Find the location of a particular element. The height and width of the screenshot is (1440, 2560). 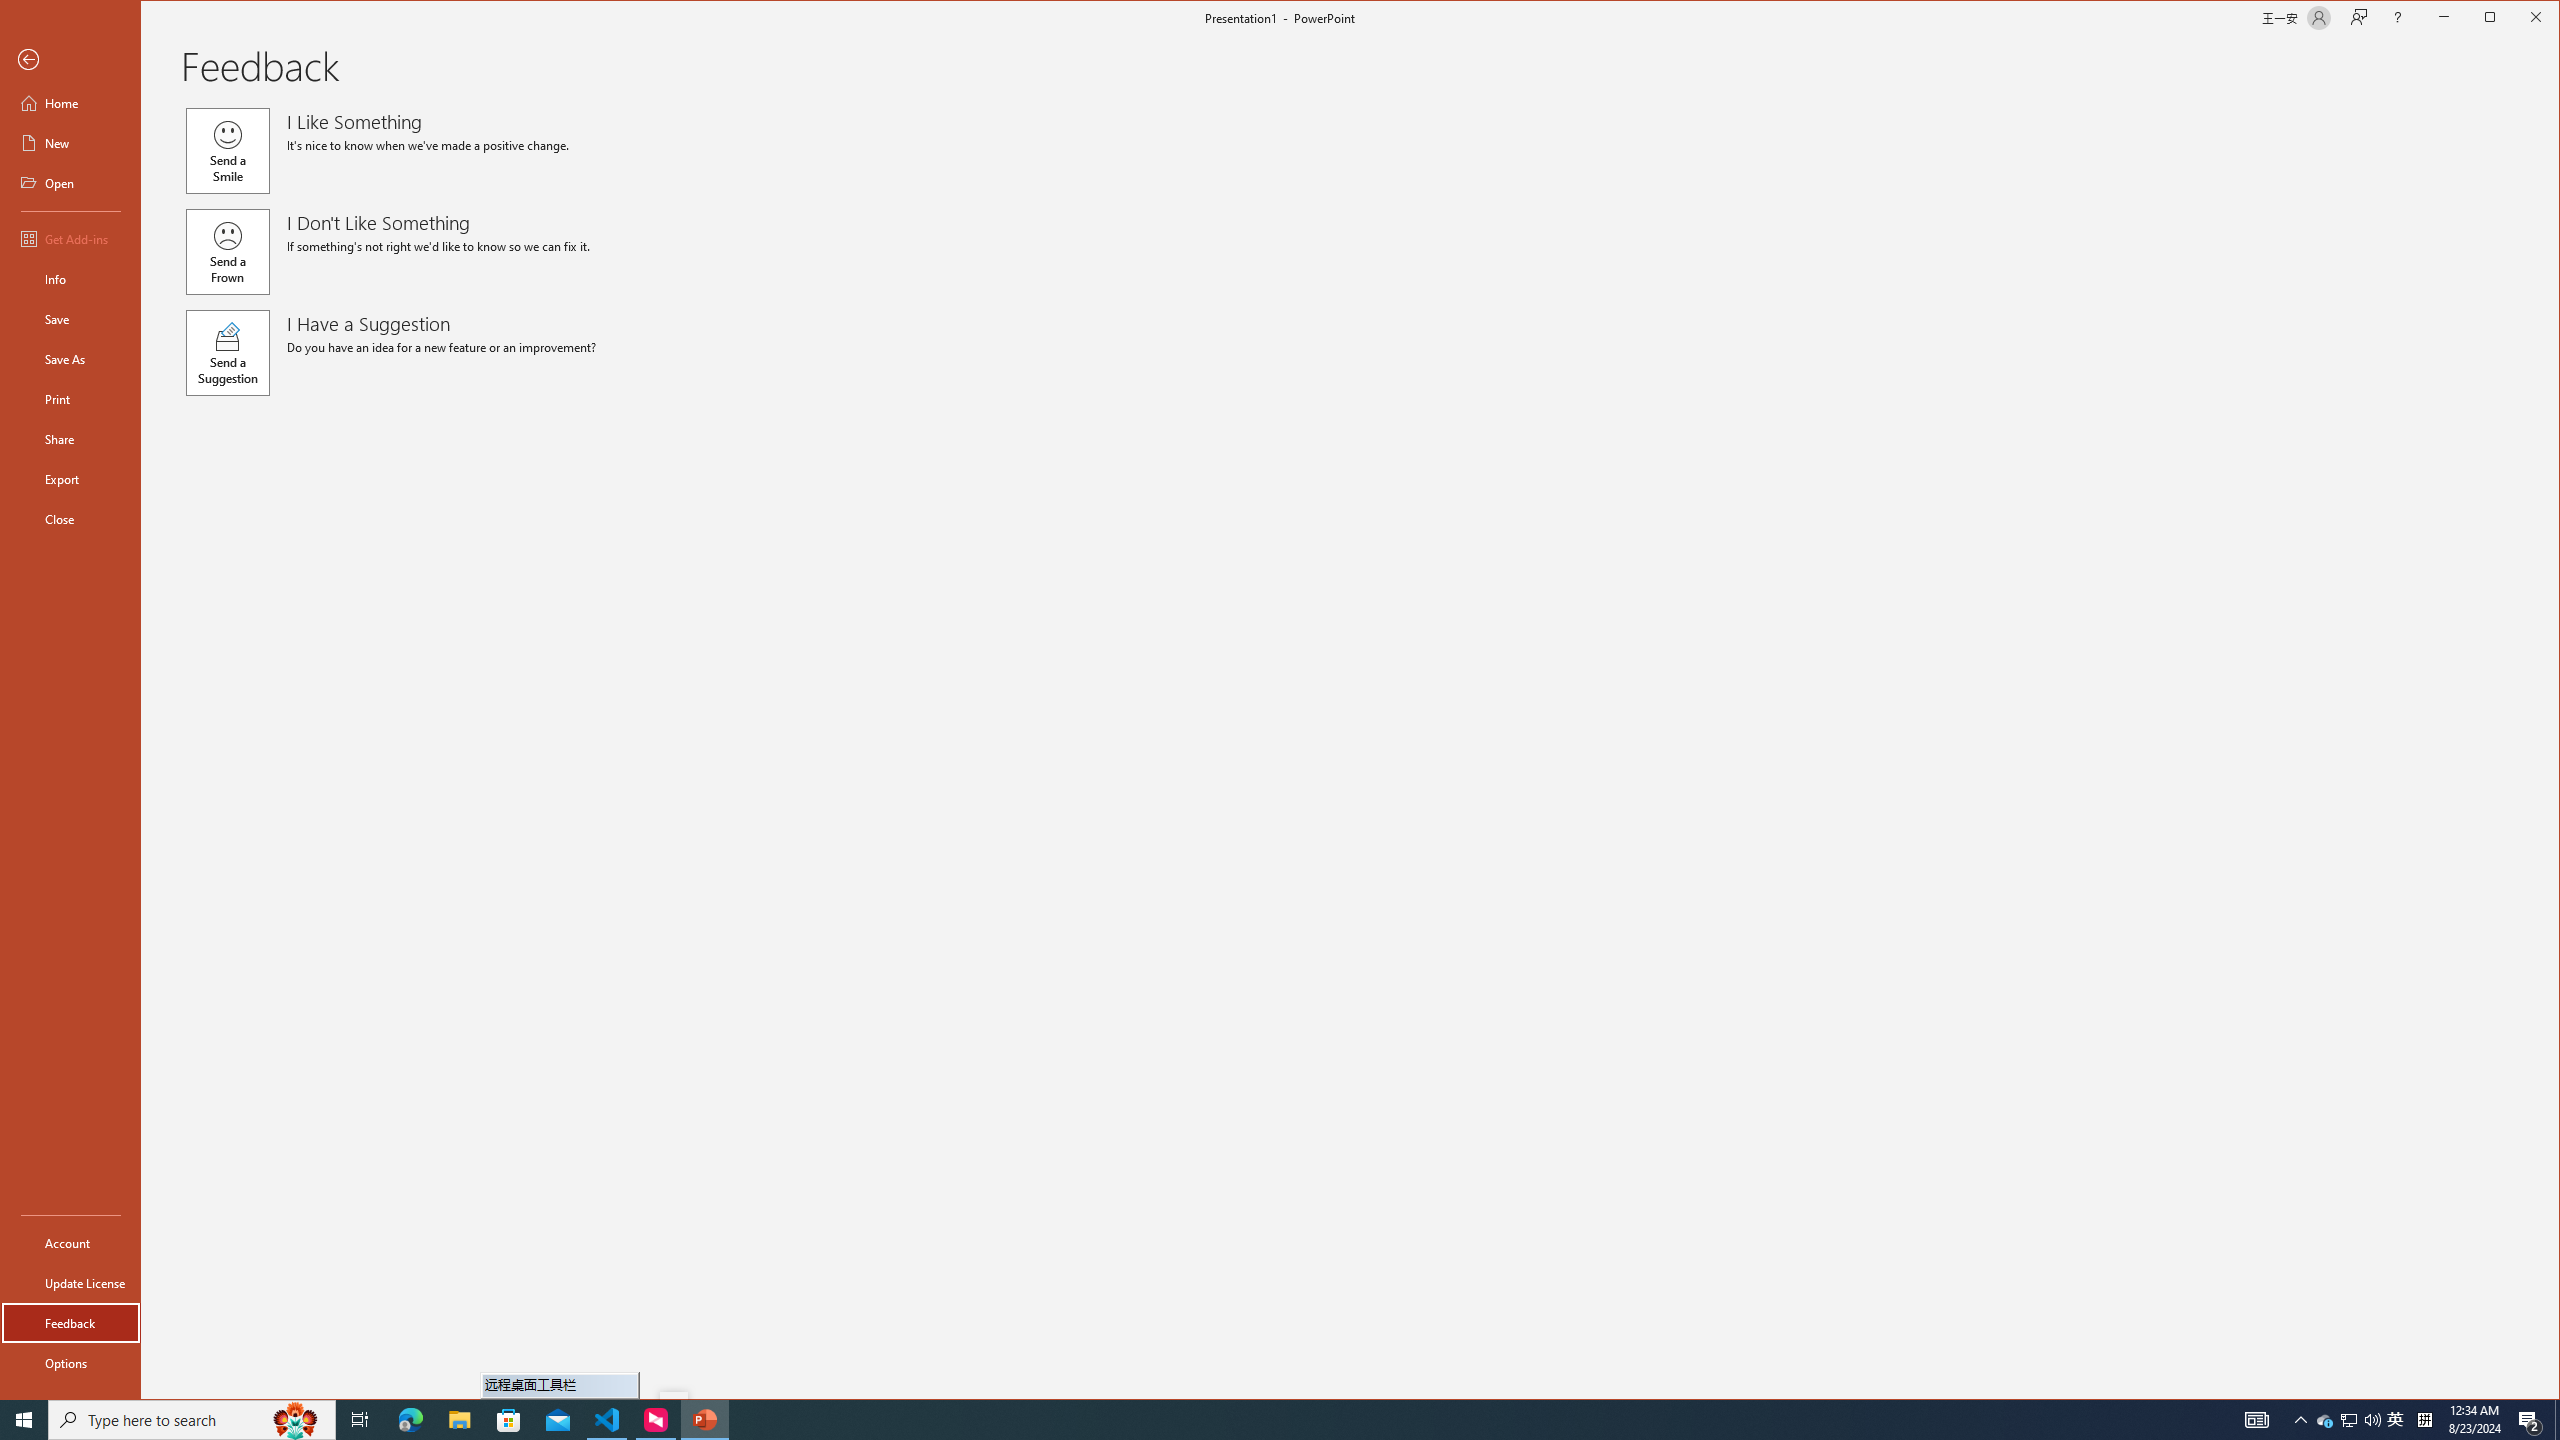

Back is located at coordinates (70, 60).